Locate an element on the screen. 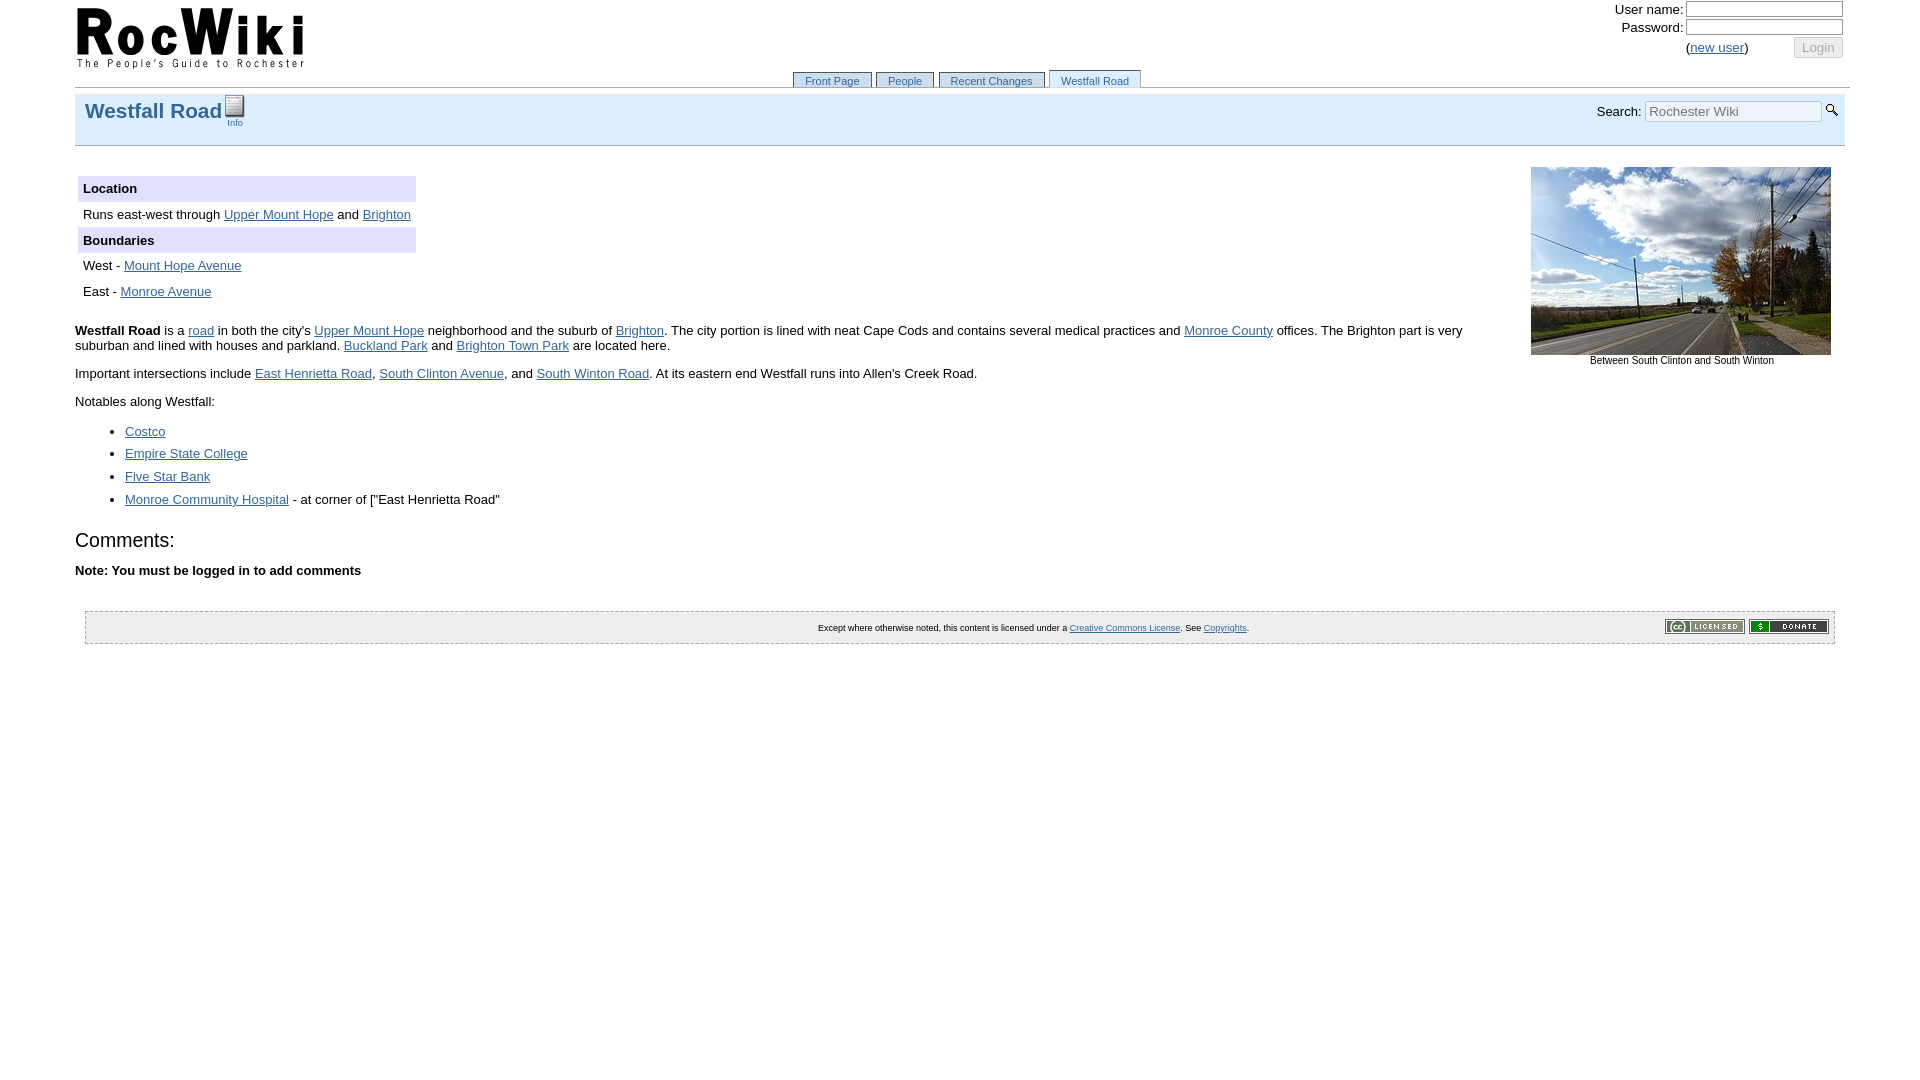 This screenshot has width=1920, height=1080. Buckland Park is located at coordinates (386, 346).